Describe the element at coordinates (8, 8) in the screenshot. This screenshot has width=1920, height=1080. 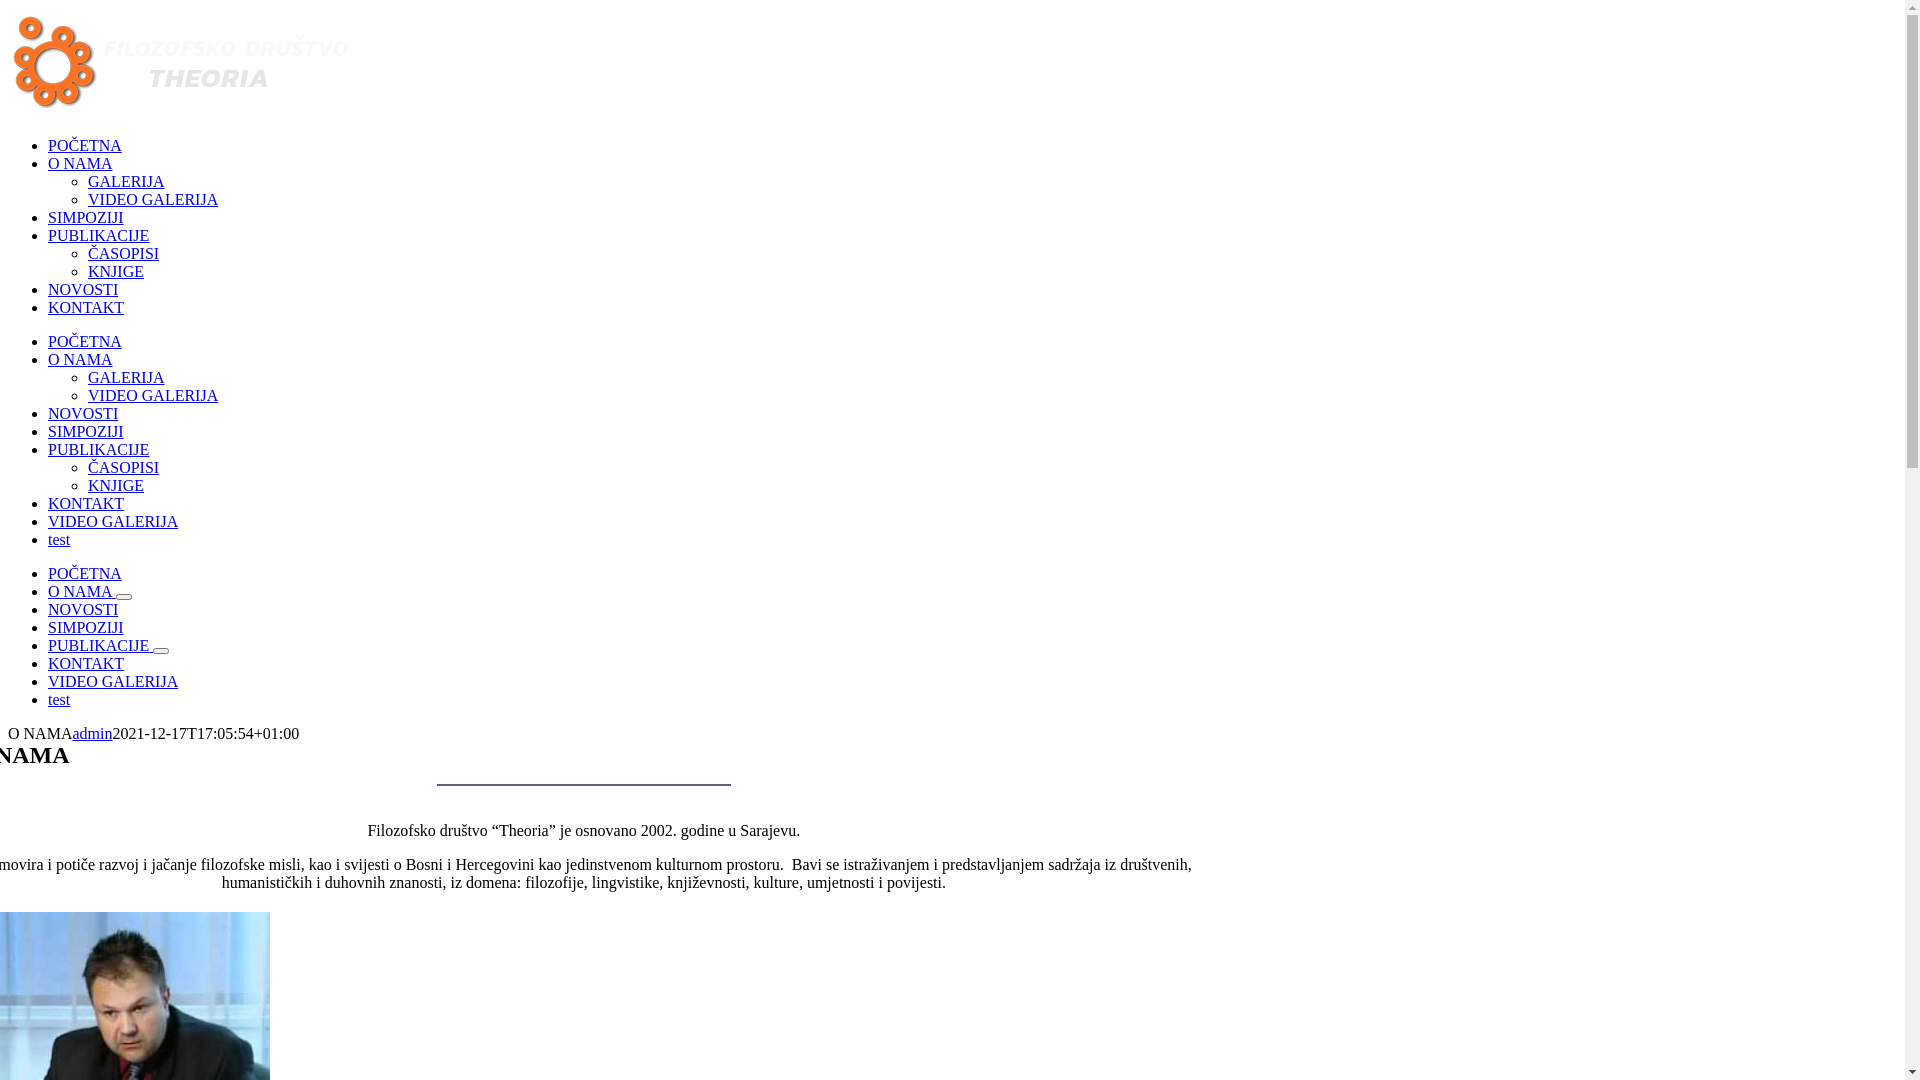
I see `Skip to content` at that location.